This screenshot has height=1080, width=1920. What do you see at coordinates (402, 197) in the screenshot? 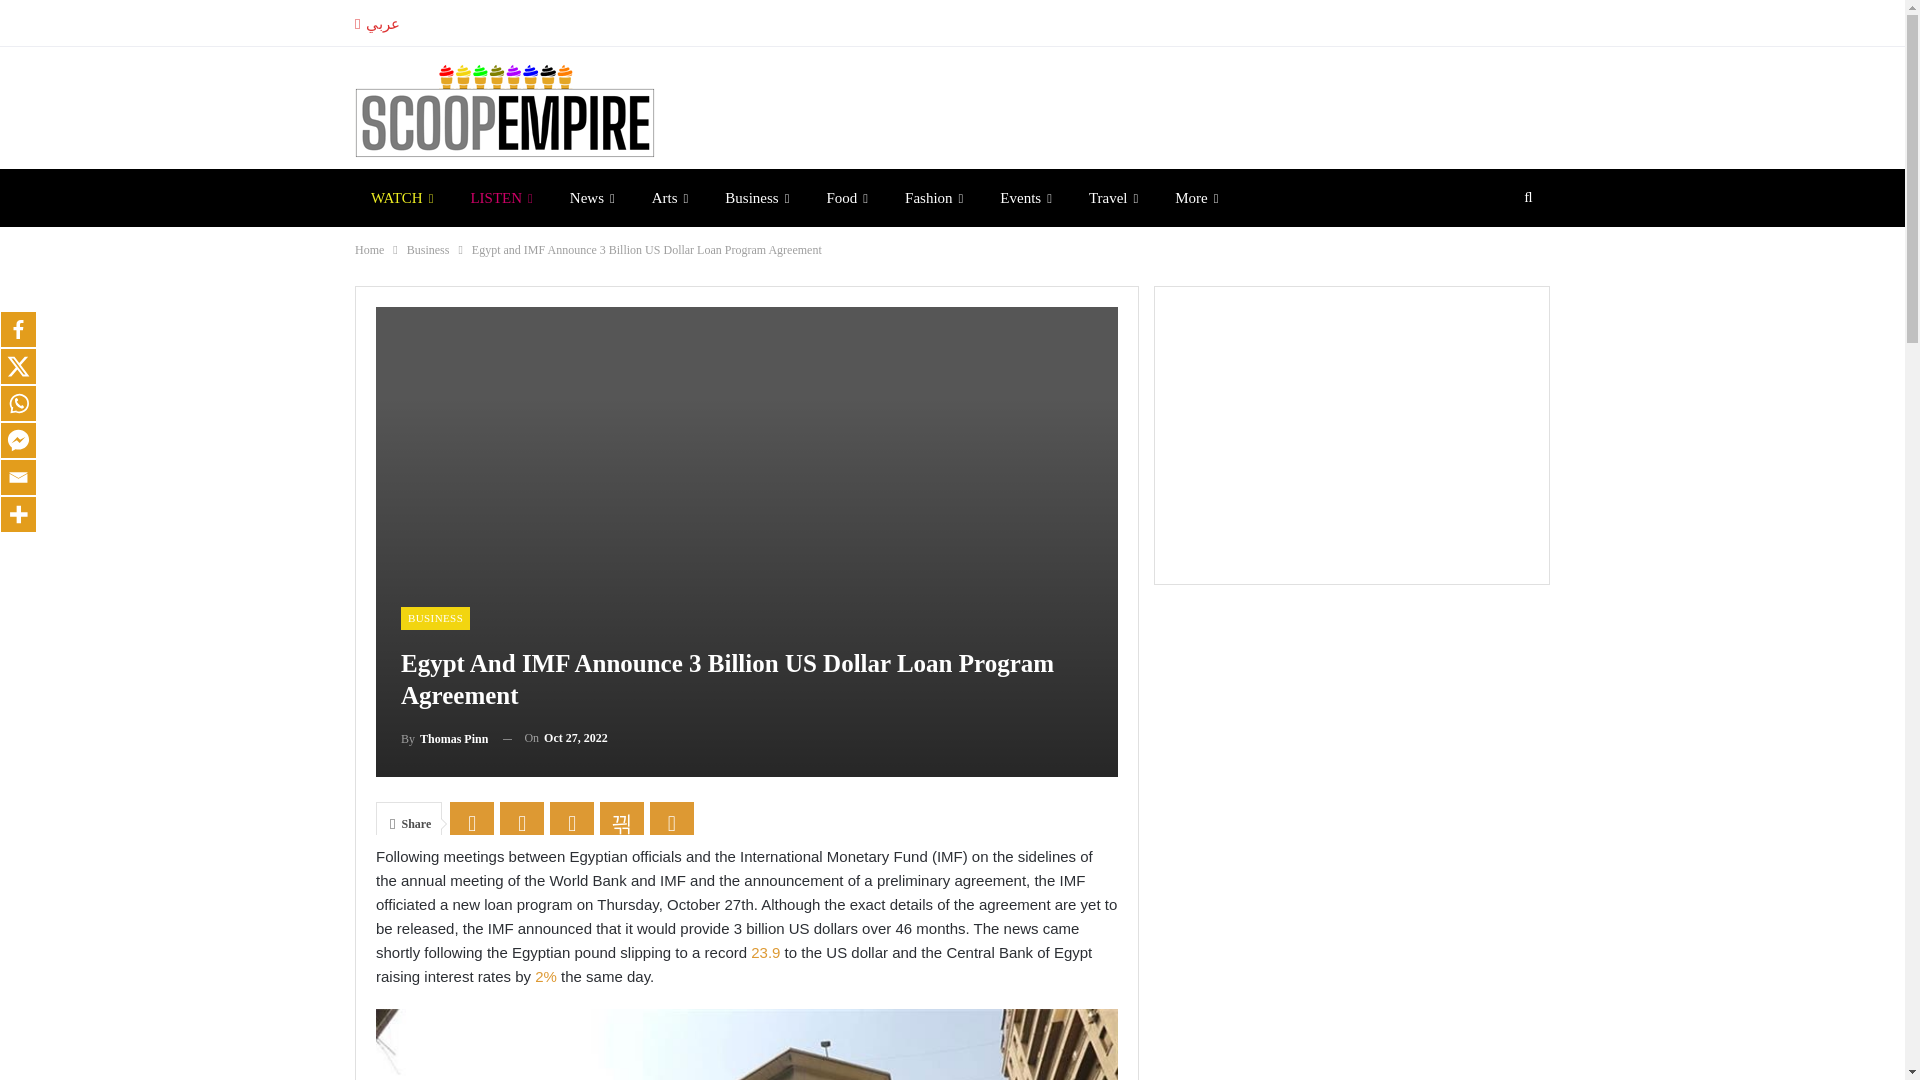
I see `WATCH` at bounding box center [402, 197].